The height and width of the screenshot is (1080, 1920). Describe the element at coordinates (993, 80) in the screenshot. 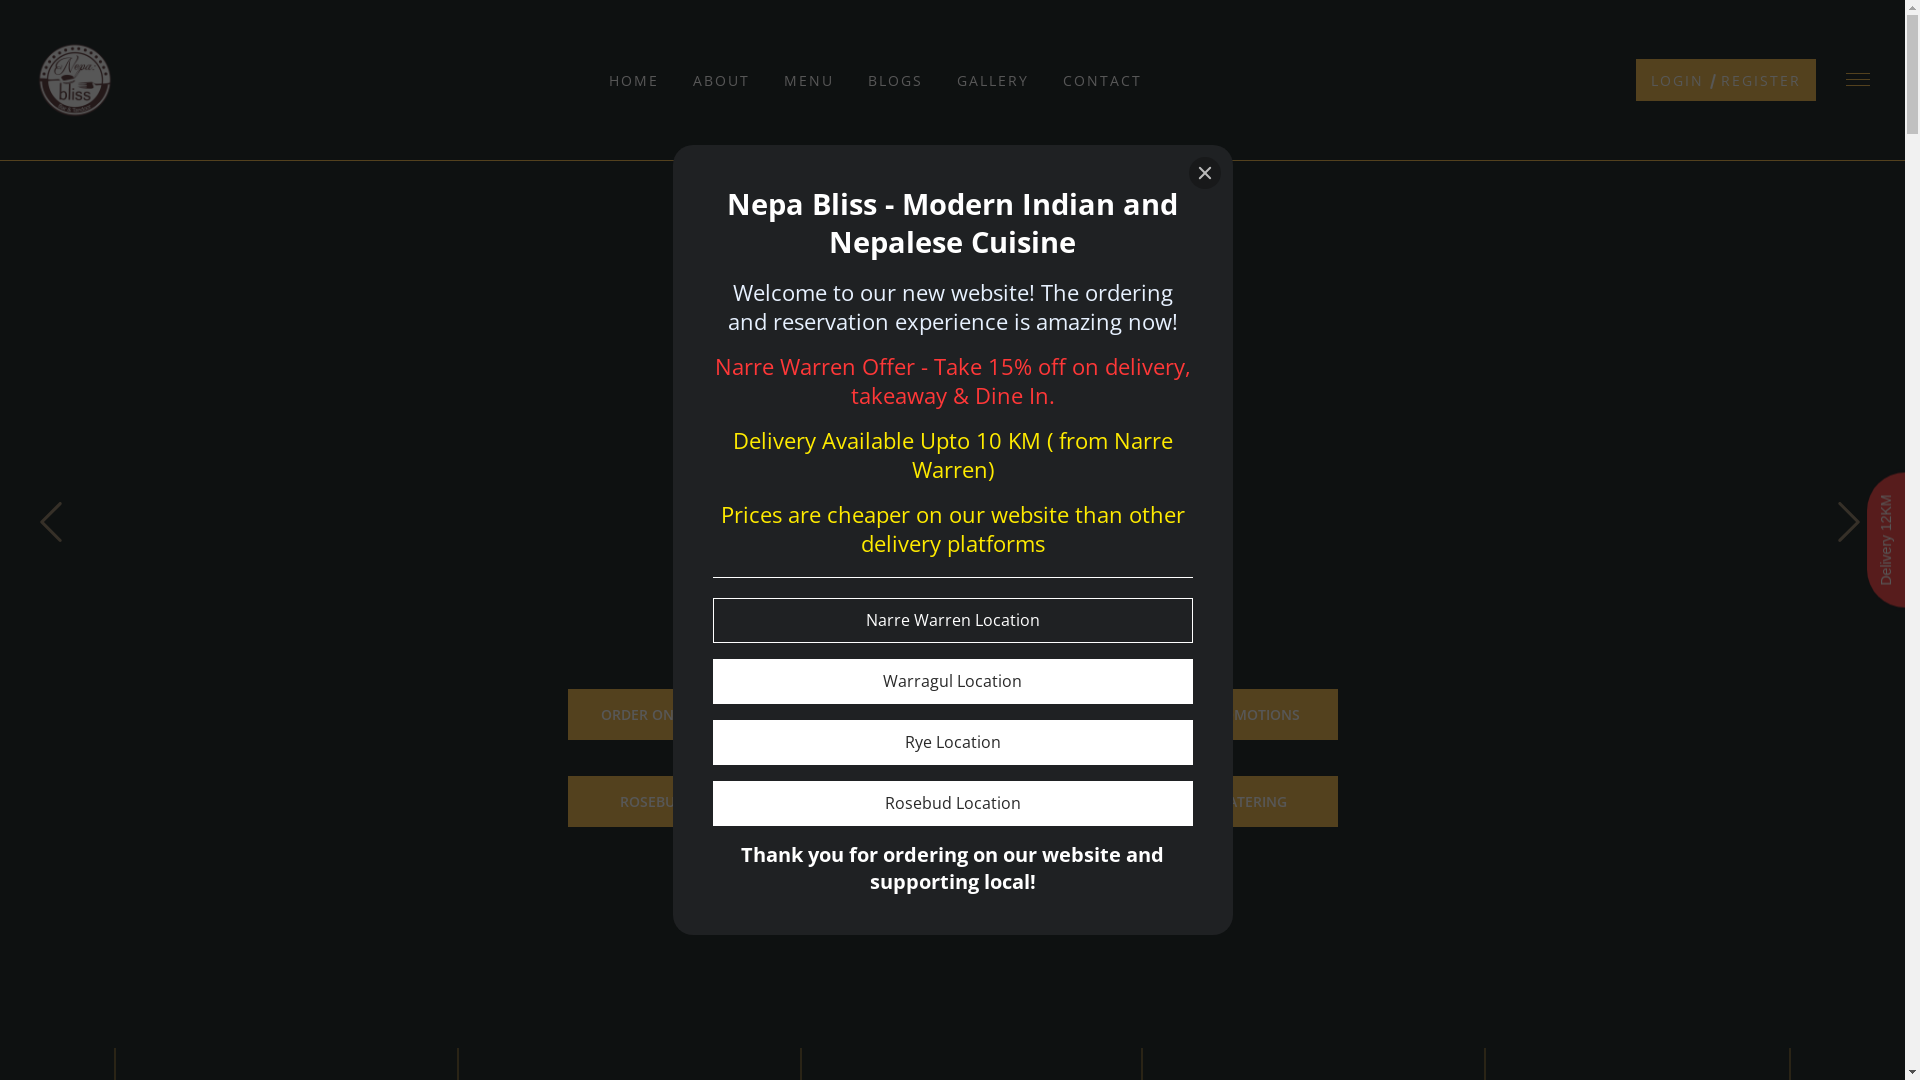

I see `GALLERY` at that location.